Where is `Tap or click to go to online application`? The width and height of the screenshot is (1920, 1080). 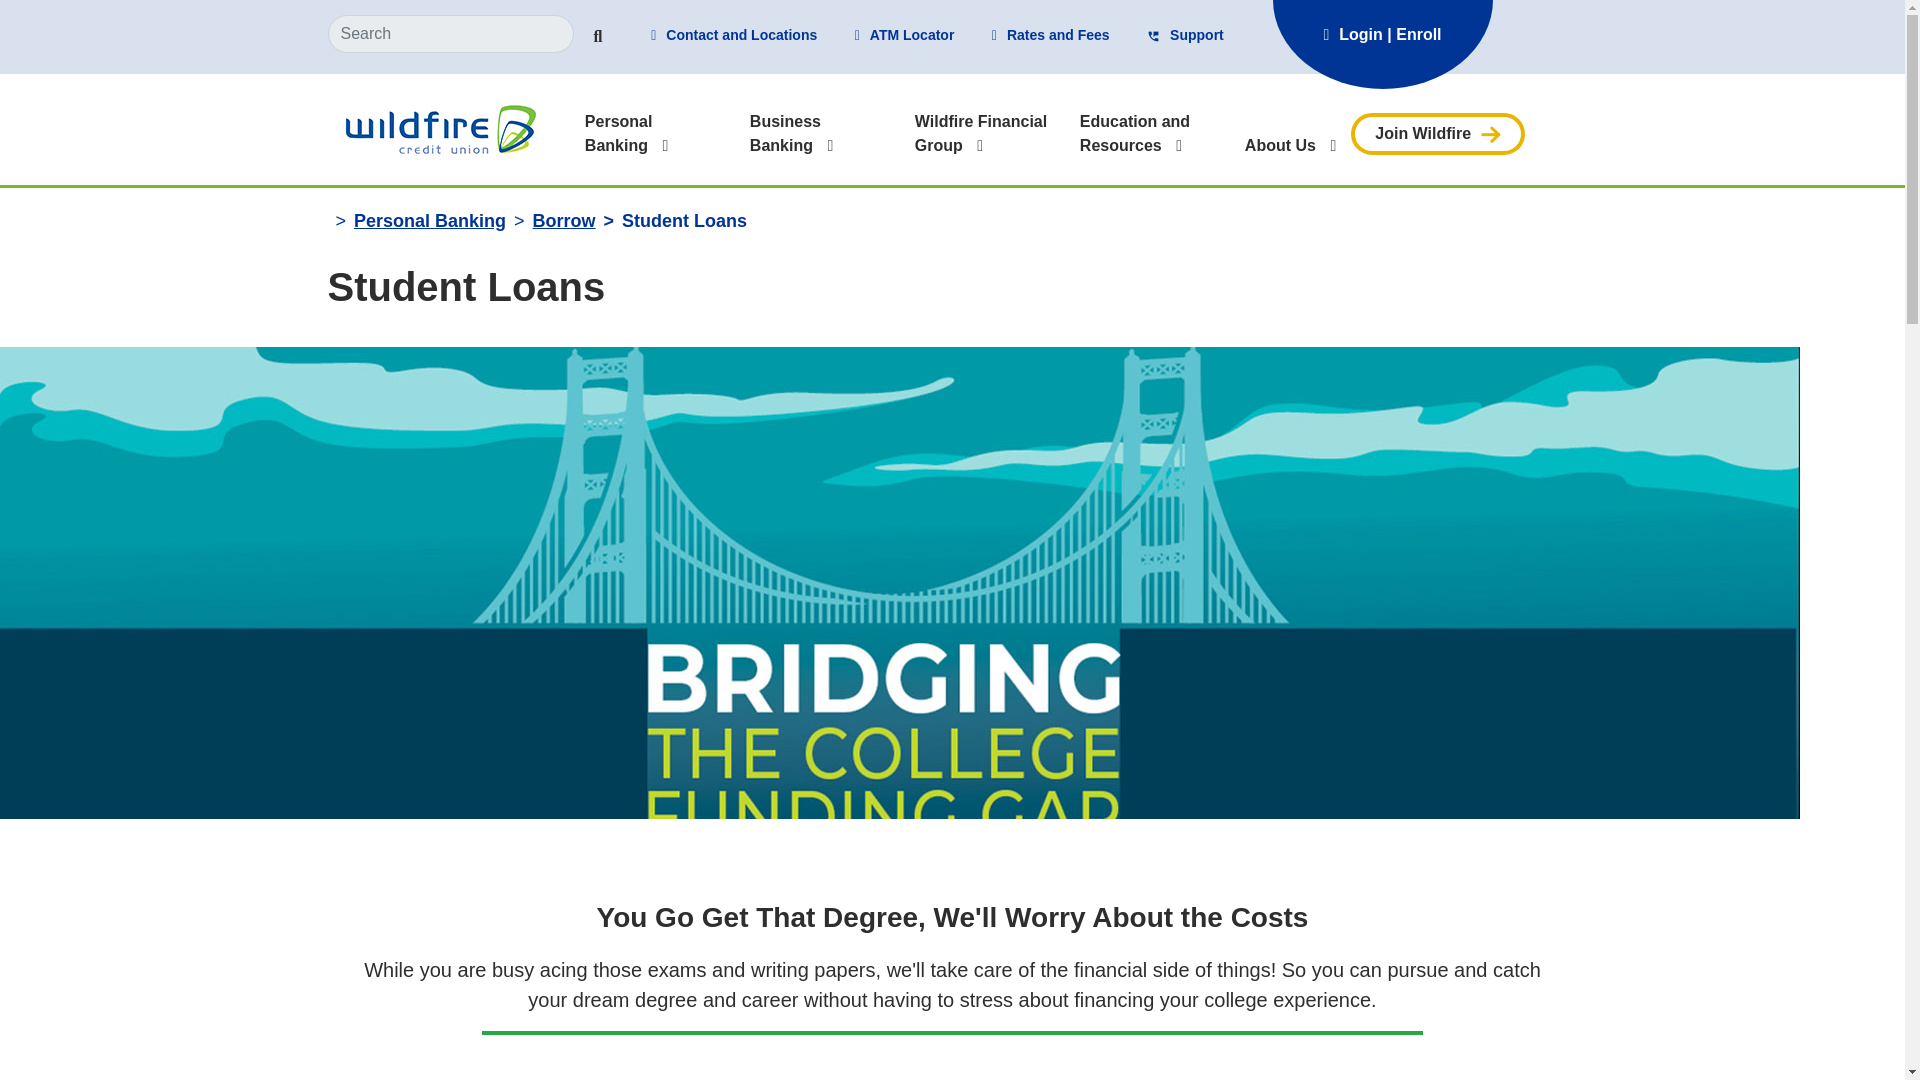
Tap or click to go to online application is located at coordinates (1438, 133).